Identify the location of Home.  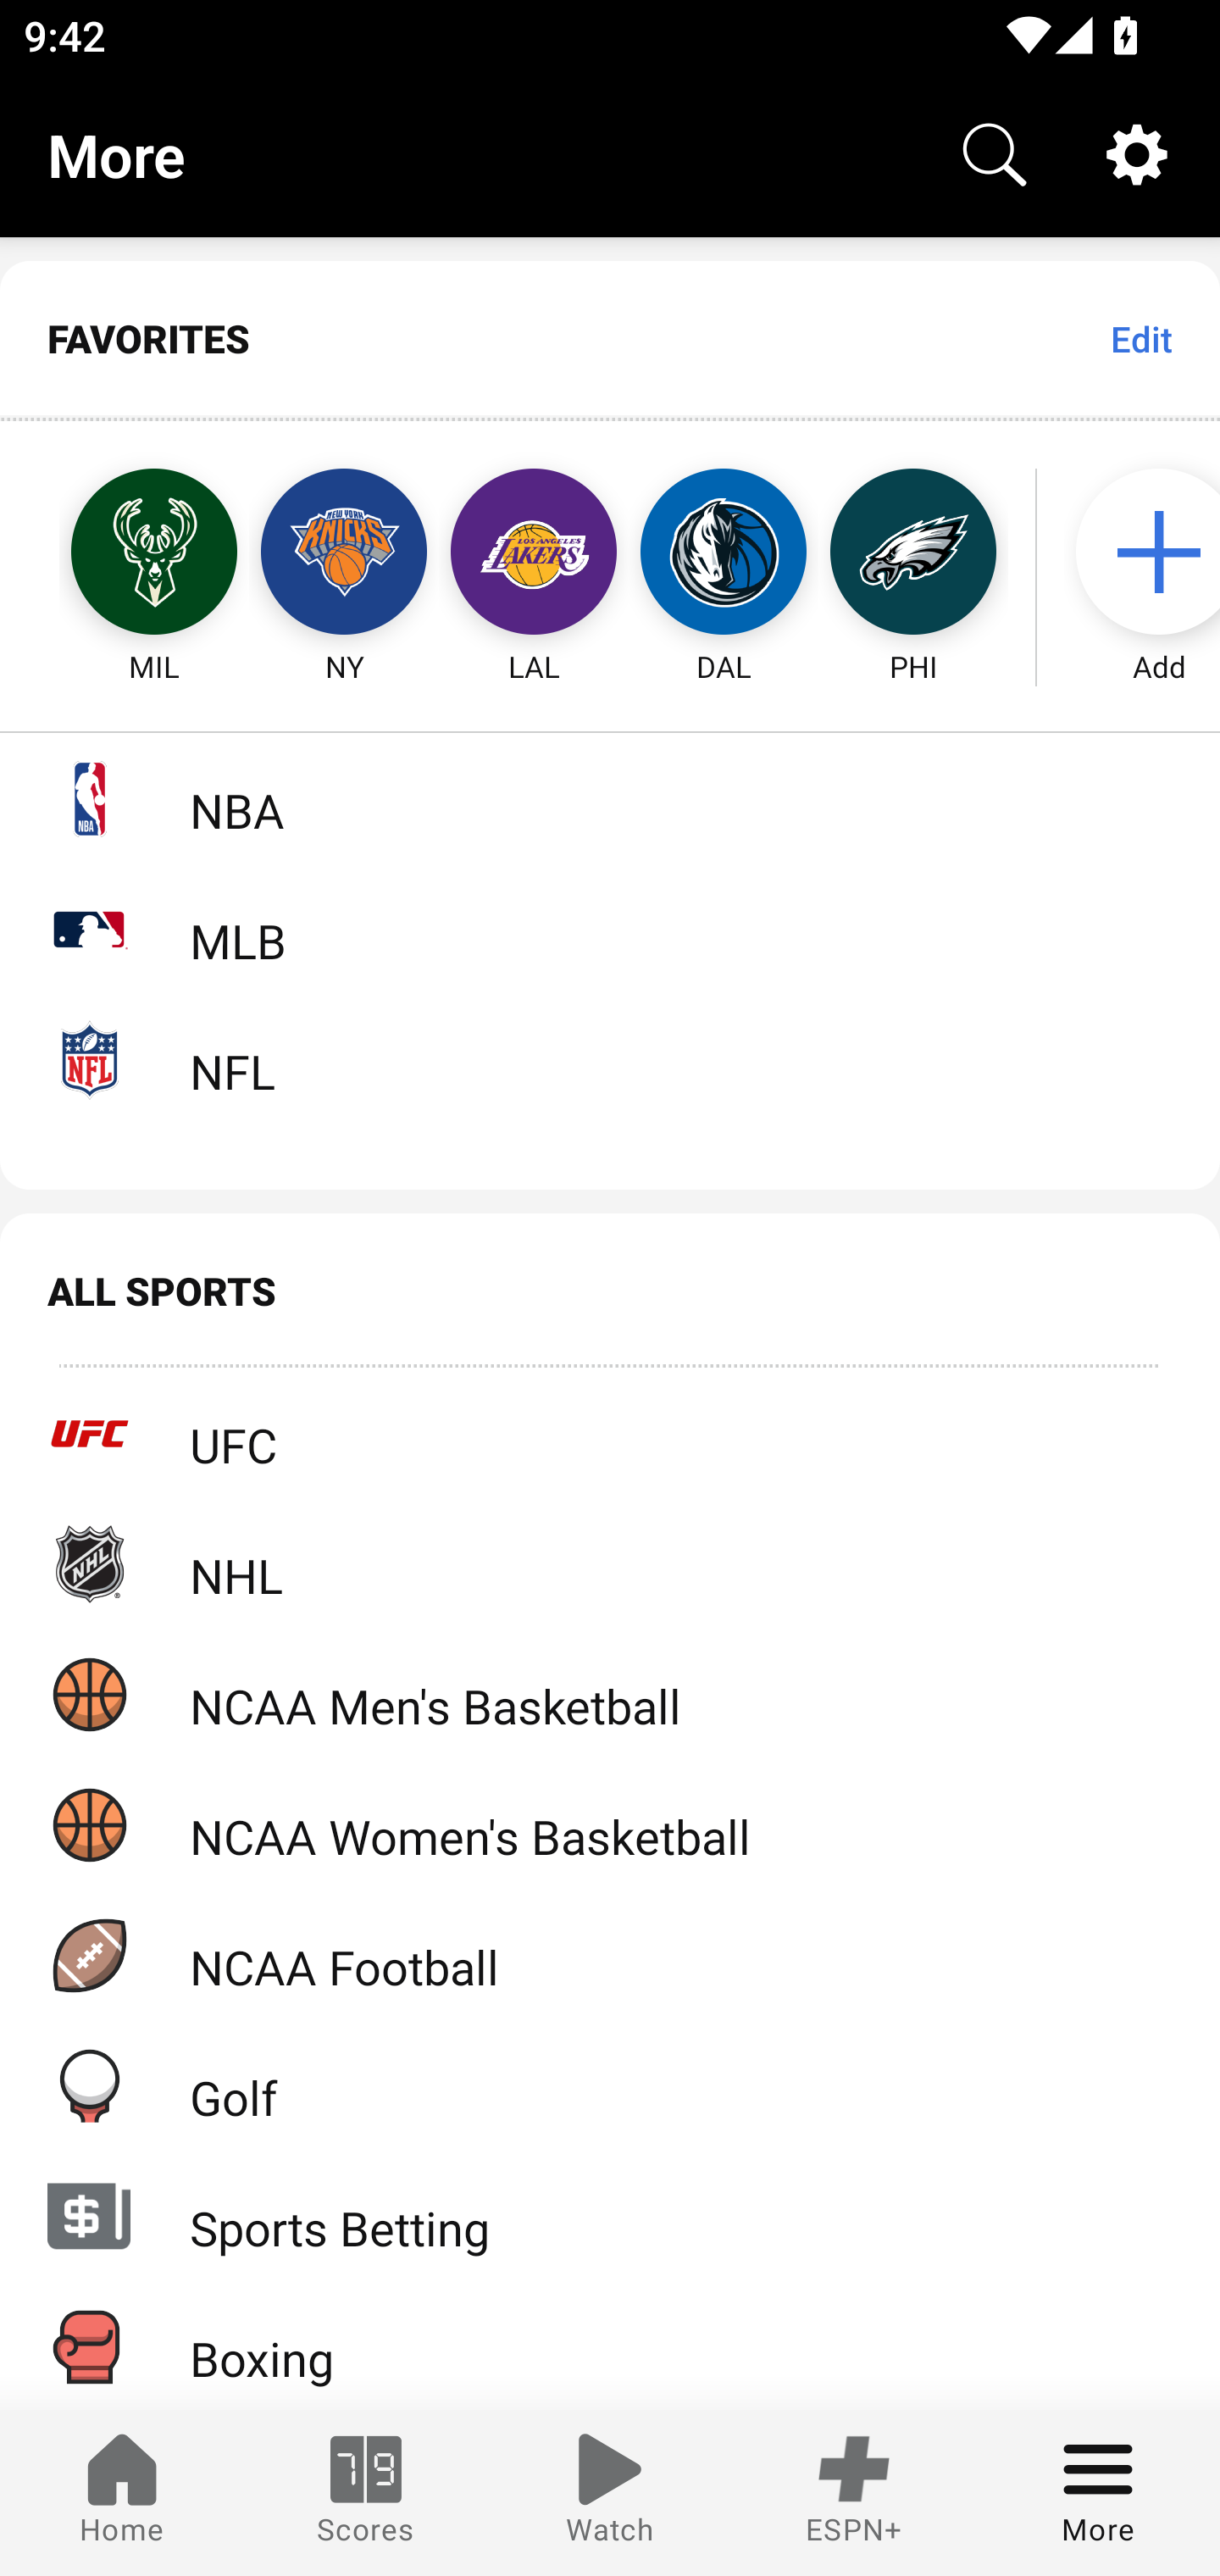
(122, 2493).